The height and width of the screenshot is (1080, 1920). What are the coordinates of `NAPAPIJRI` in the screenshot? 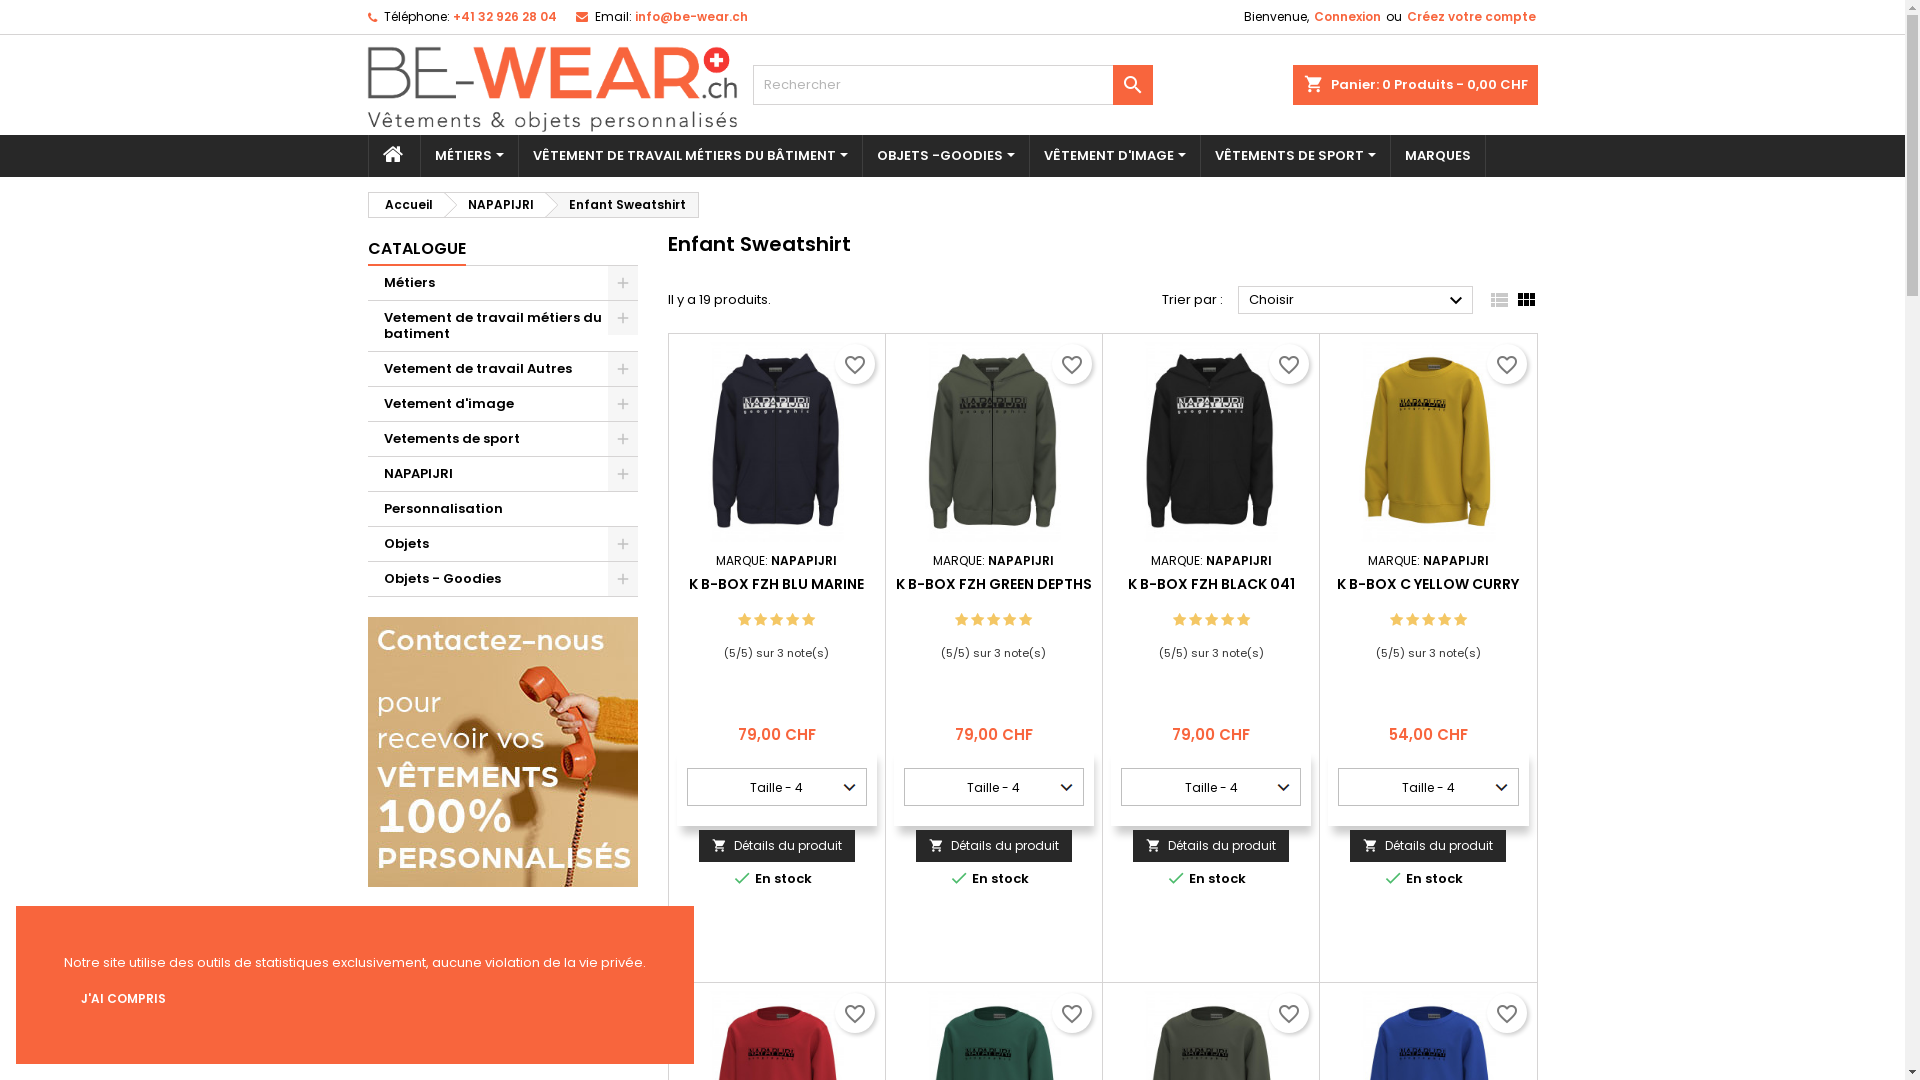 It's located at (804, 560).